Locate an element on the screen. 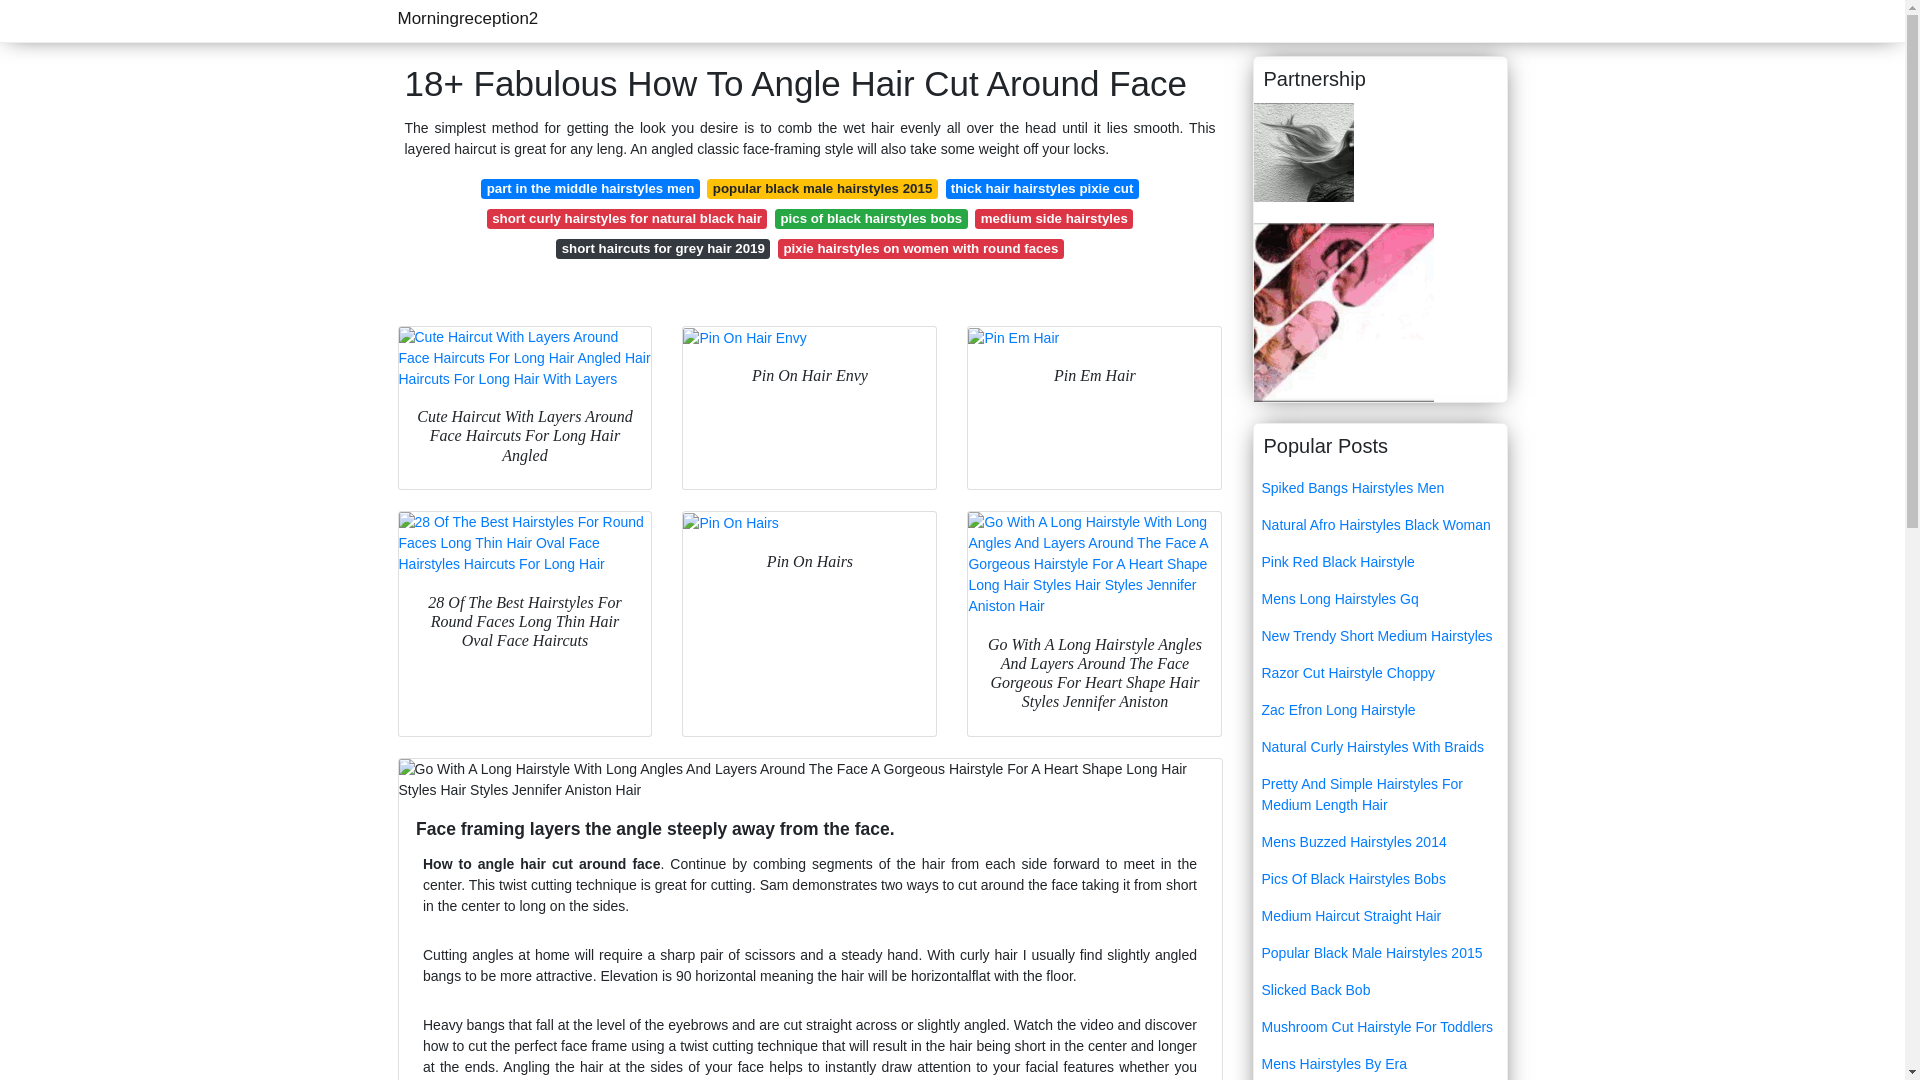  New Trendy Short Medium Hairstyles is located at coordinates (1380, 636).